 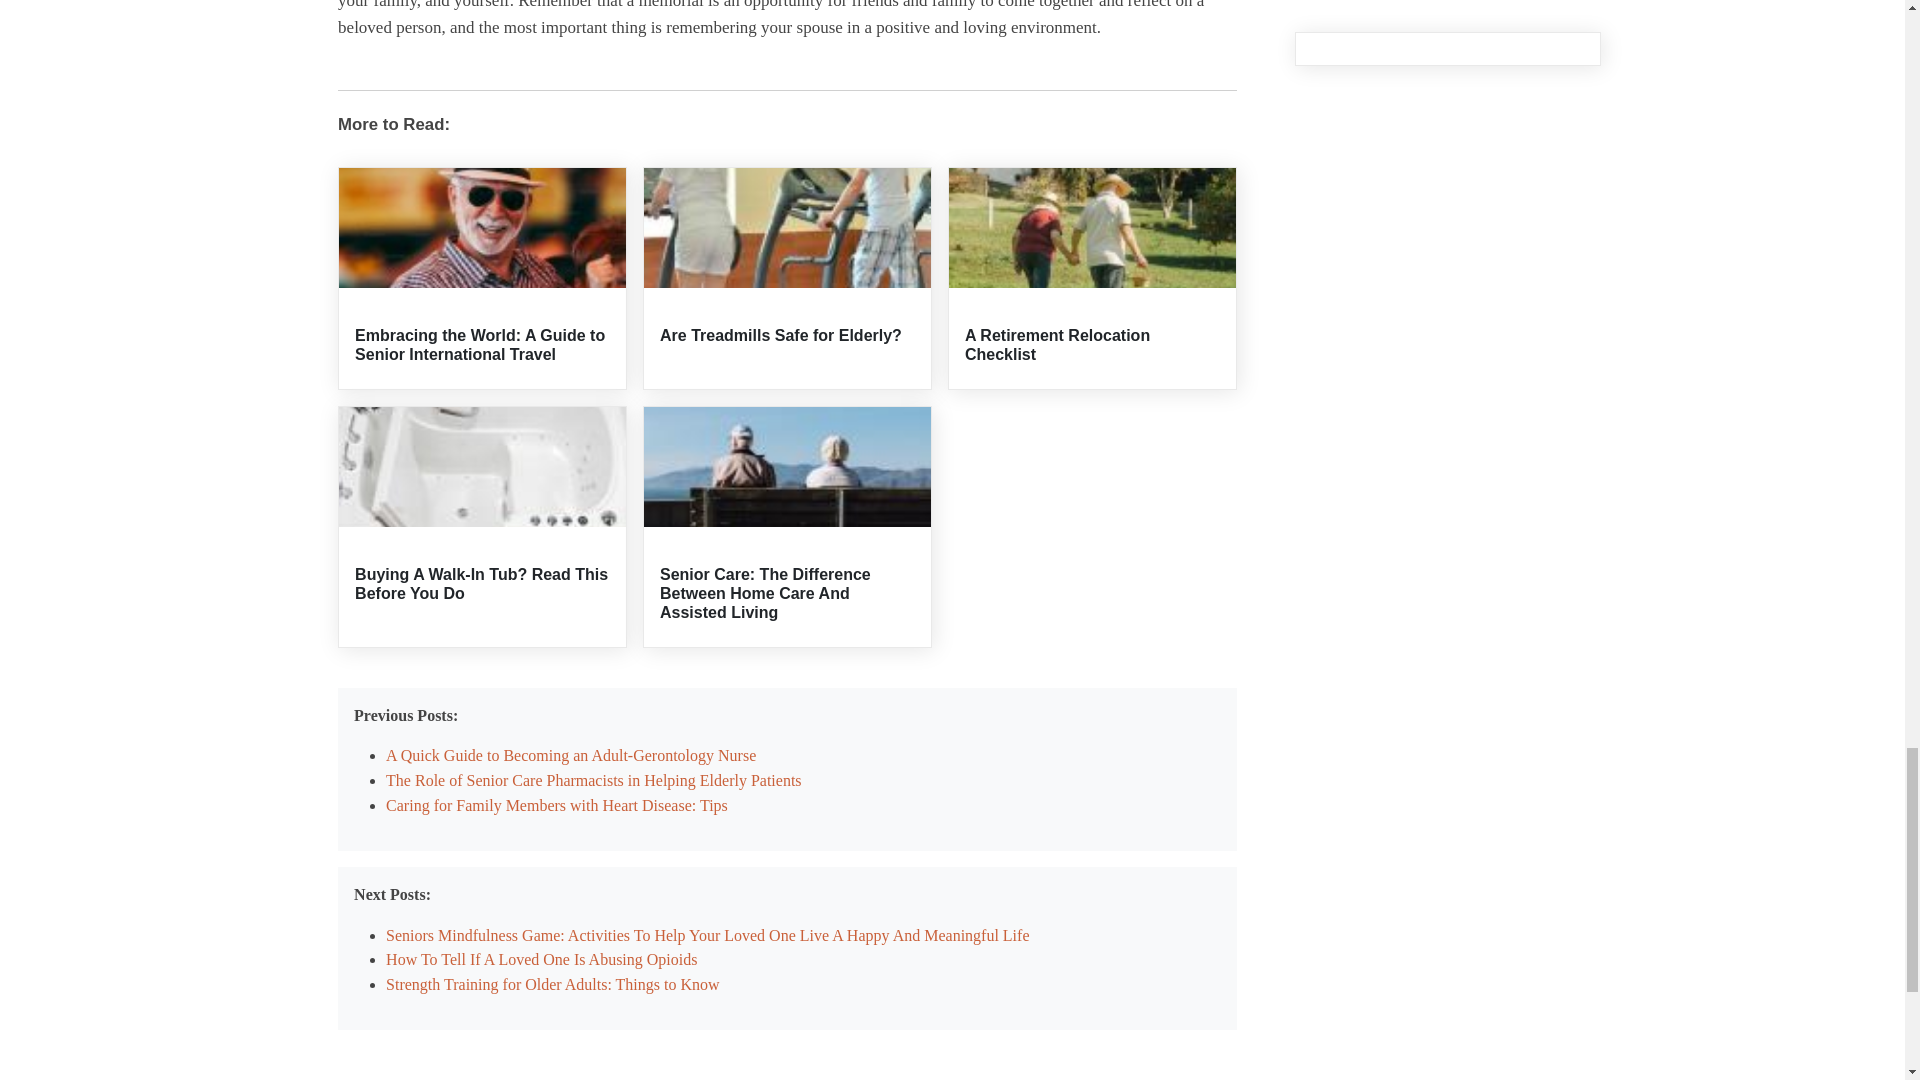 I want to click on Strength Training for Older Adults: Things to Know, so click(x=552, y=984).